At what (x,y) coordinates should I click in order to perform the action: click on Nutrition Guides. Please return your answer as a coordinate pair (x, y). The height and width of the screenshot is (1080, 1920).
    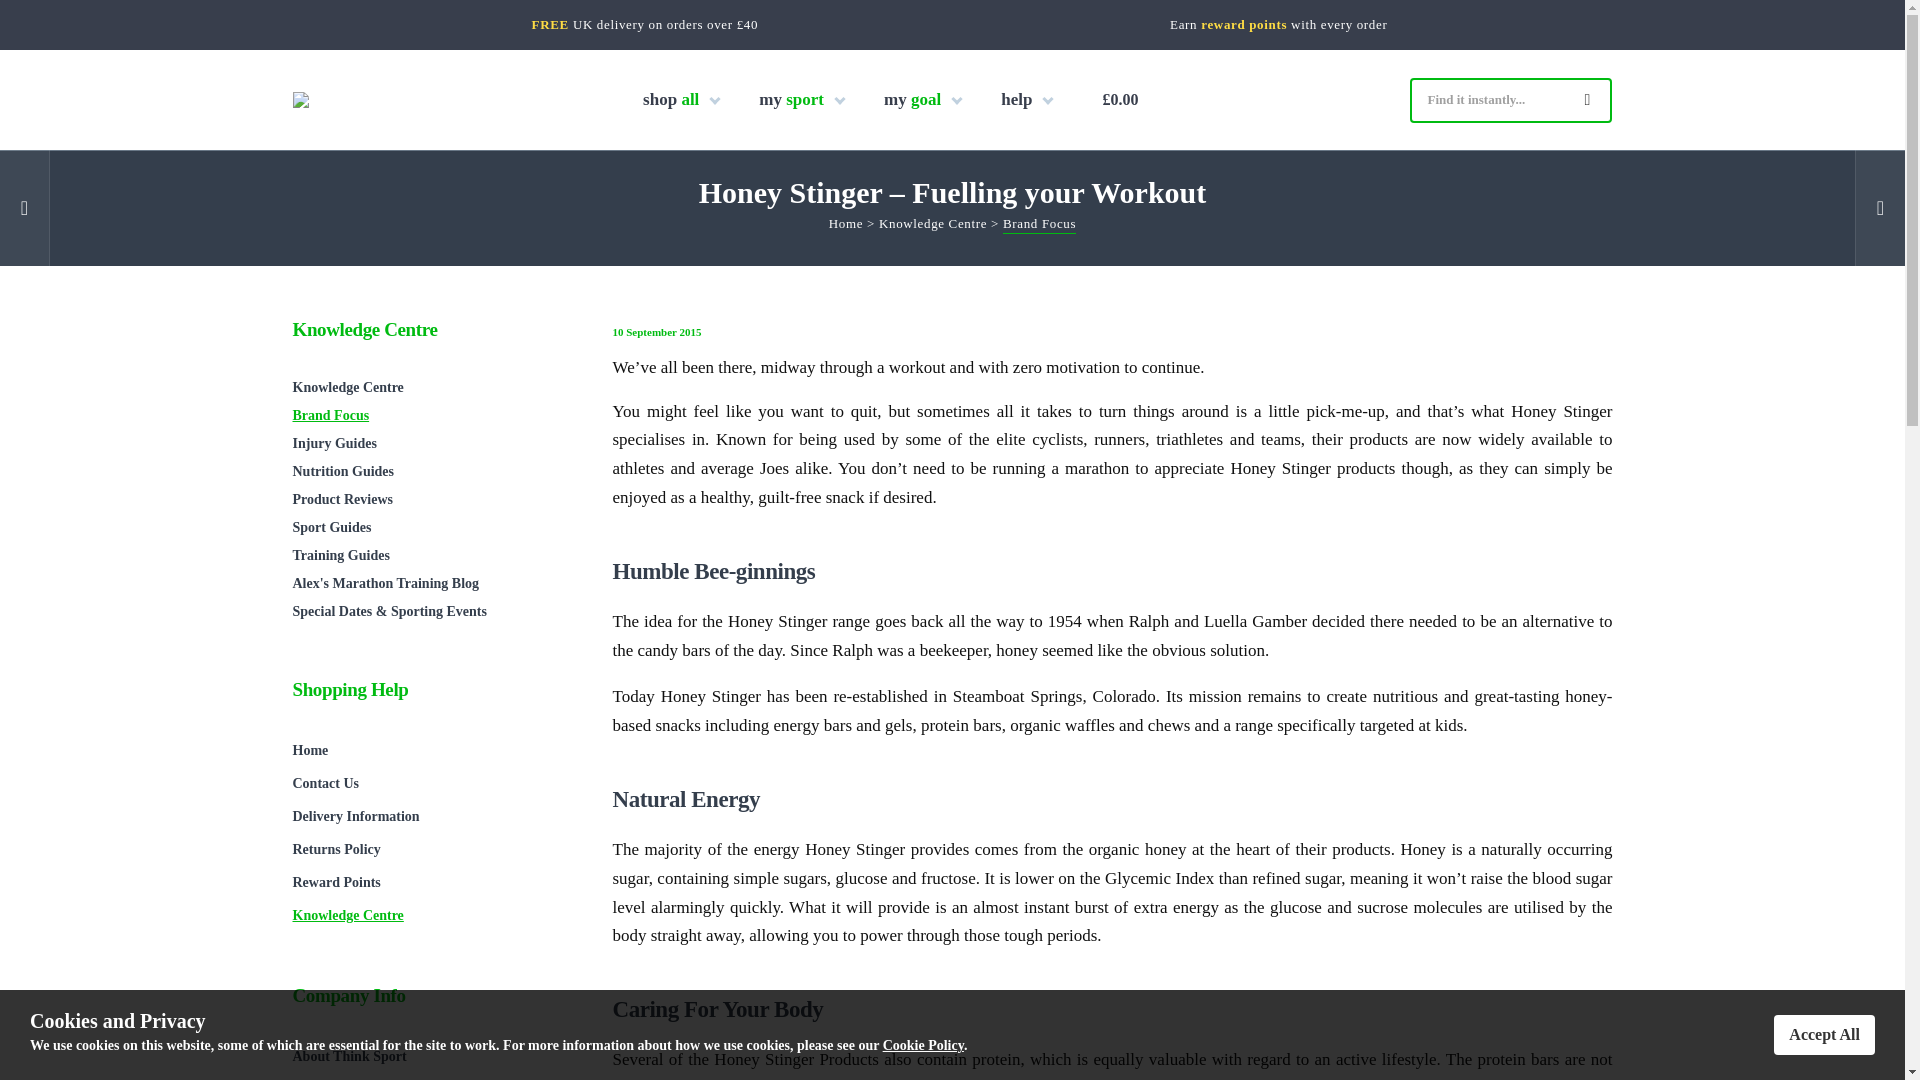
    Looking at the image, I should click on (432, 472).